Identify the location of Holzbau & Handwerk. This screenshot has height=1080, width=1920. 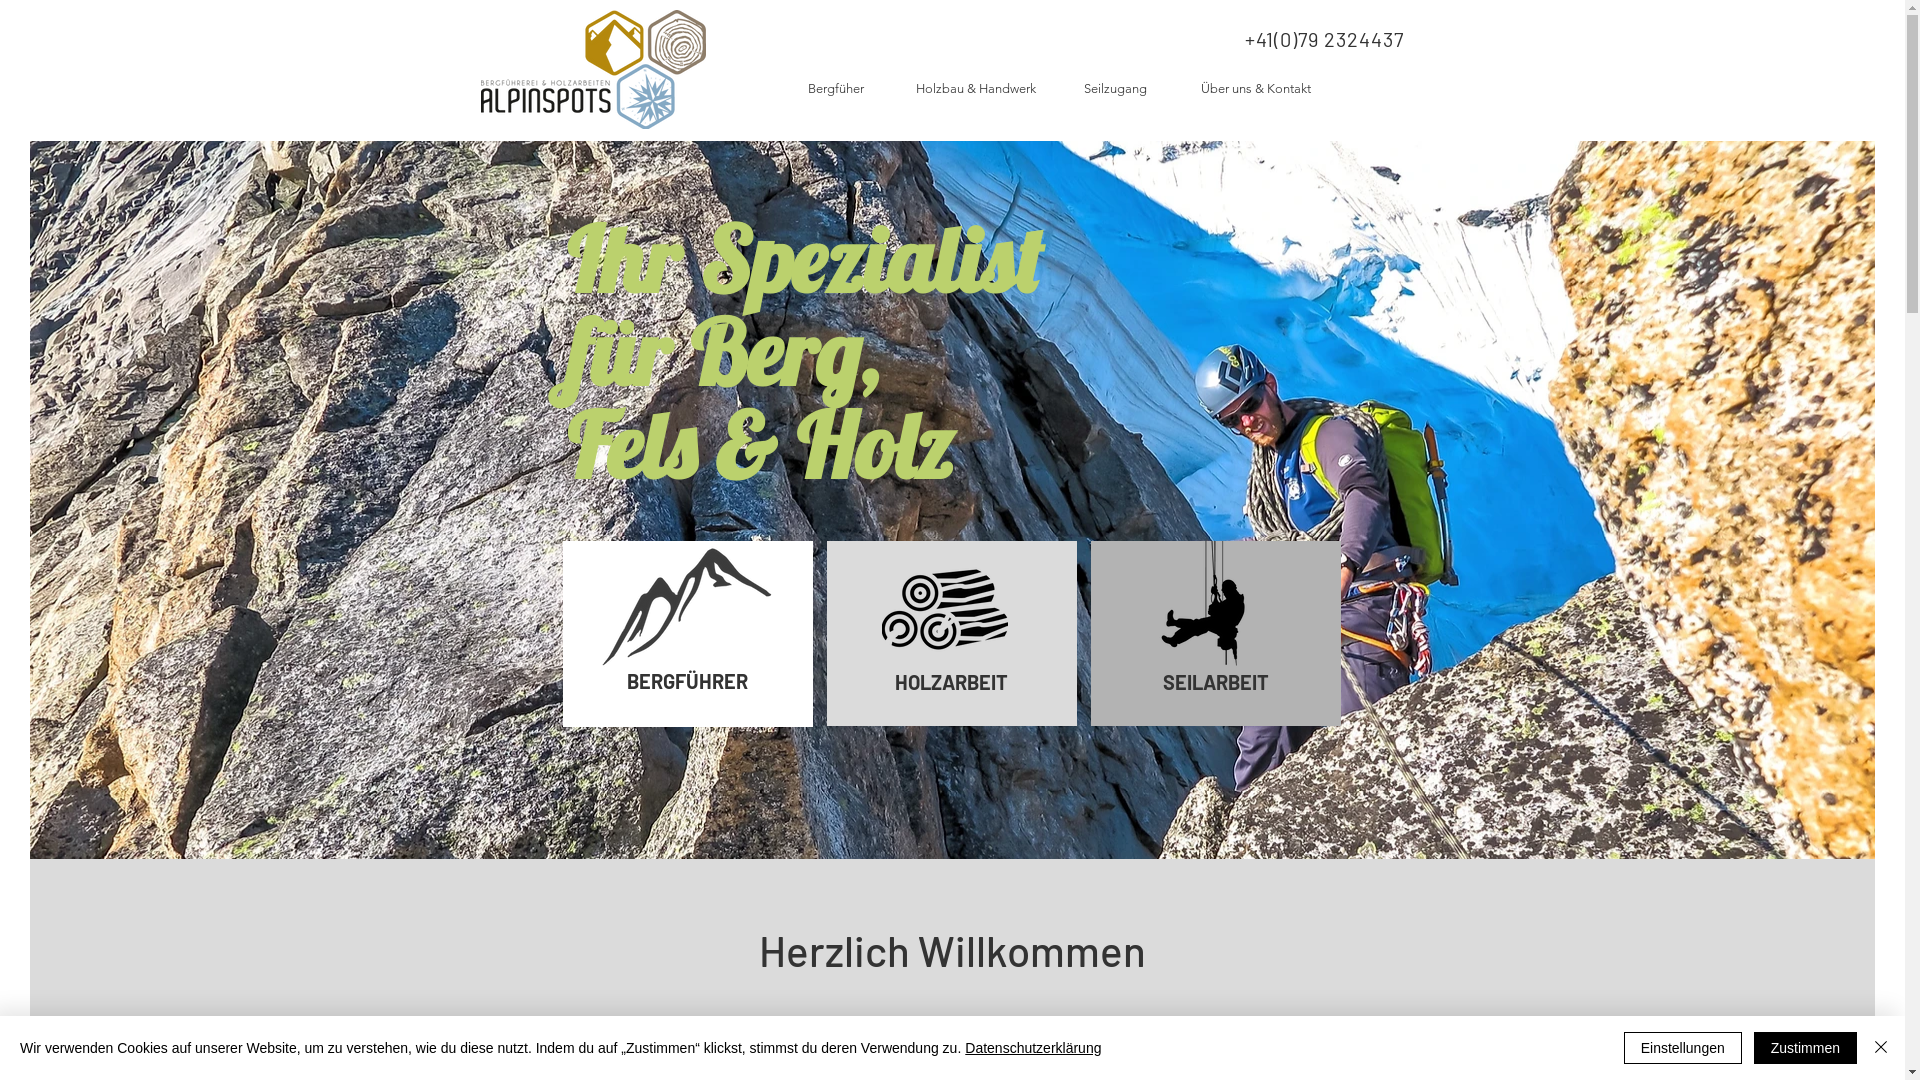
(976, 88).